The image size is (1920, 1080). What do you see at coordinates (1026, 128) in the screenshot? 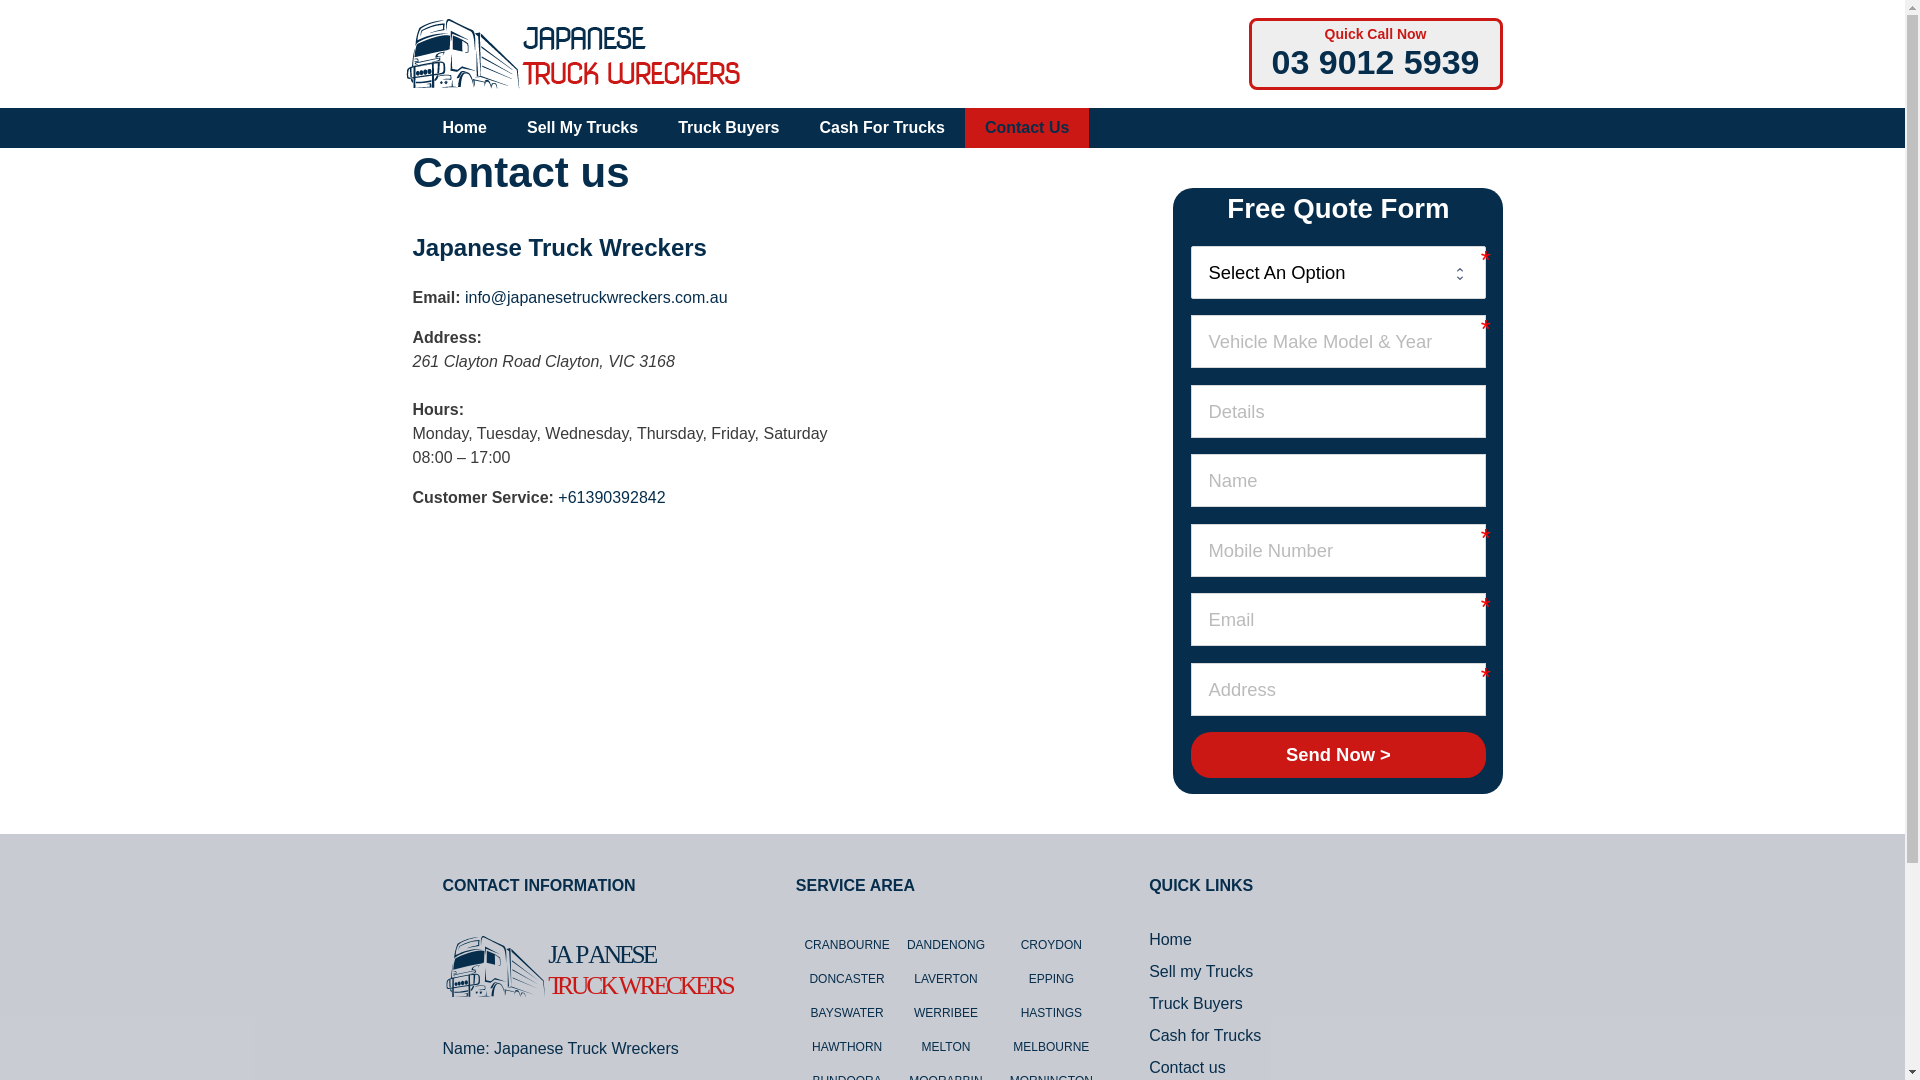
I see `Contact Us` at bounding box center [1026, 128].